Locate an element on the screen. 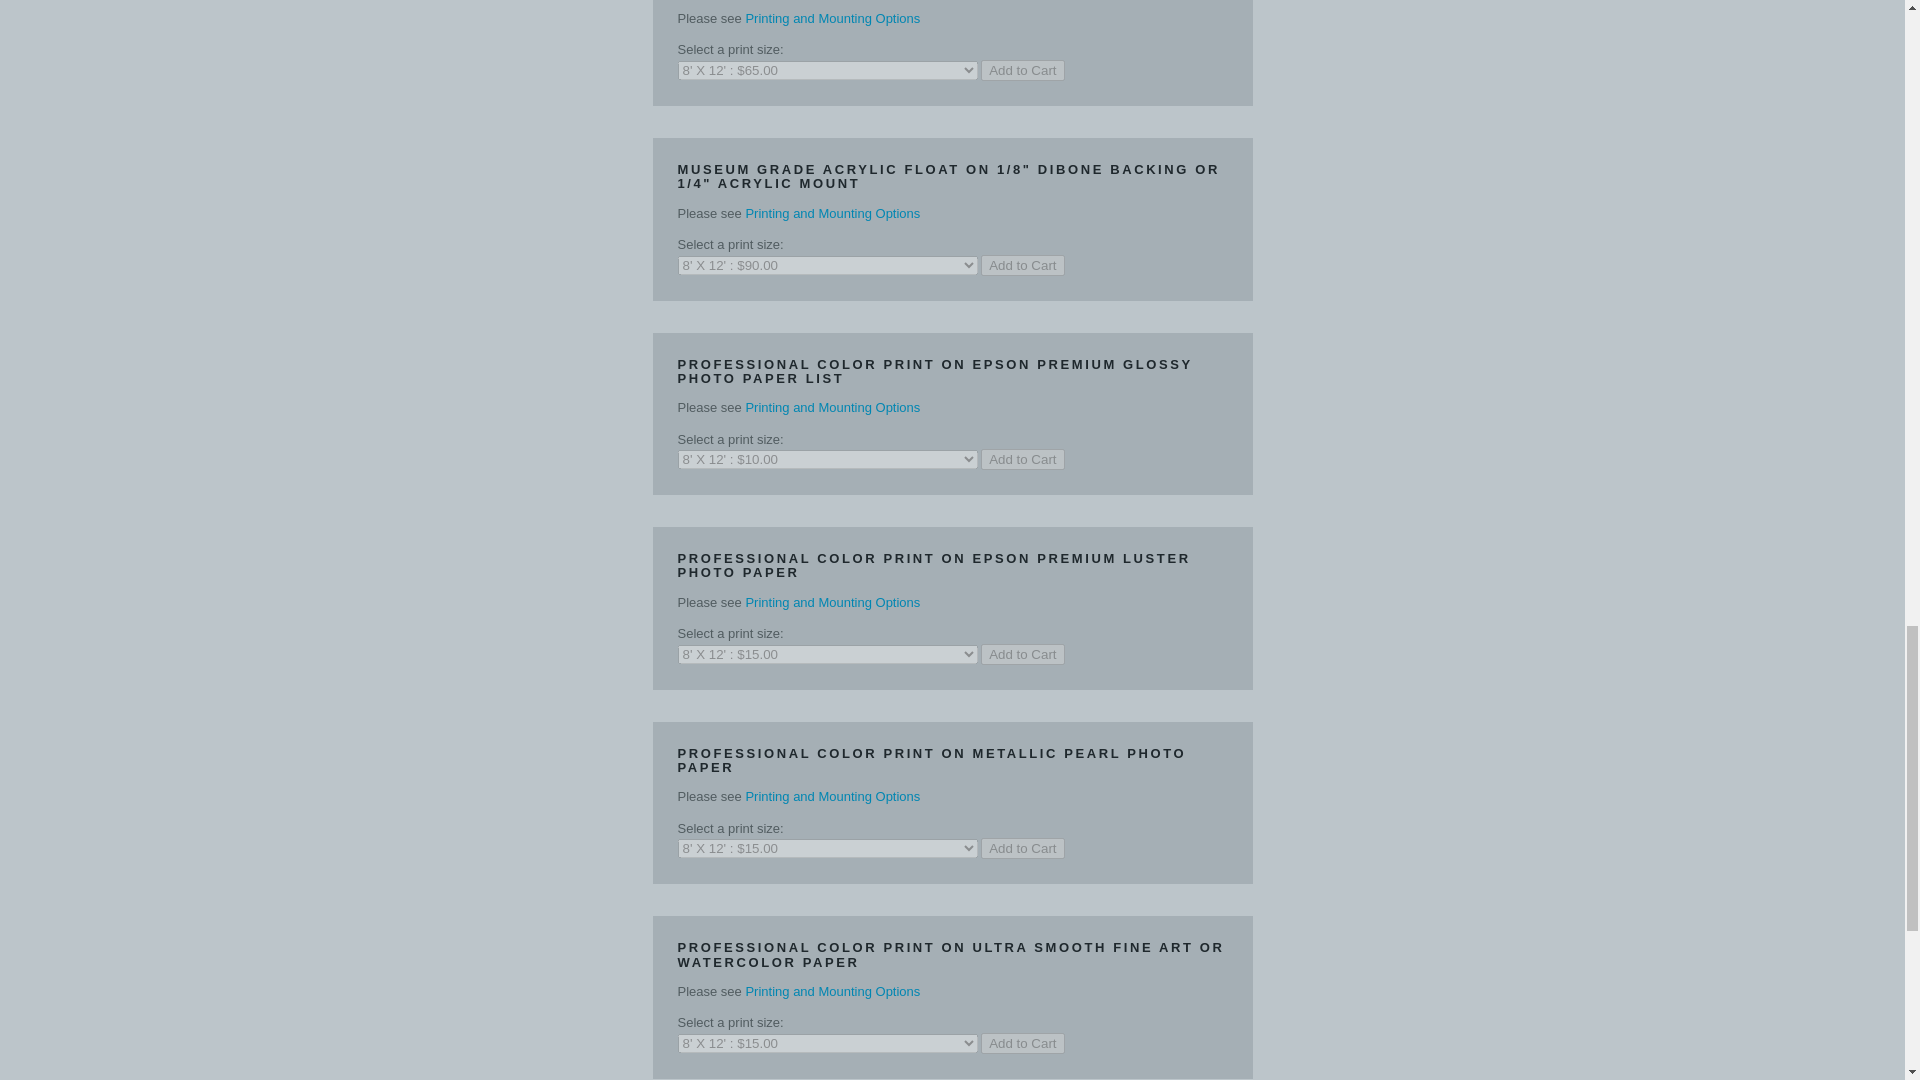  Add to Cart is located at coordinates (1022, 70).